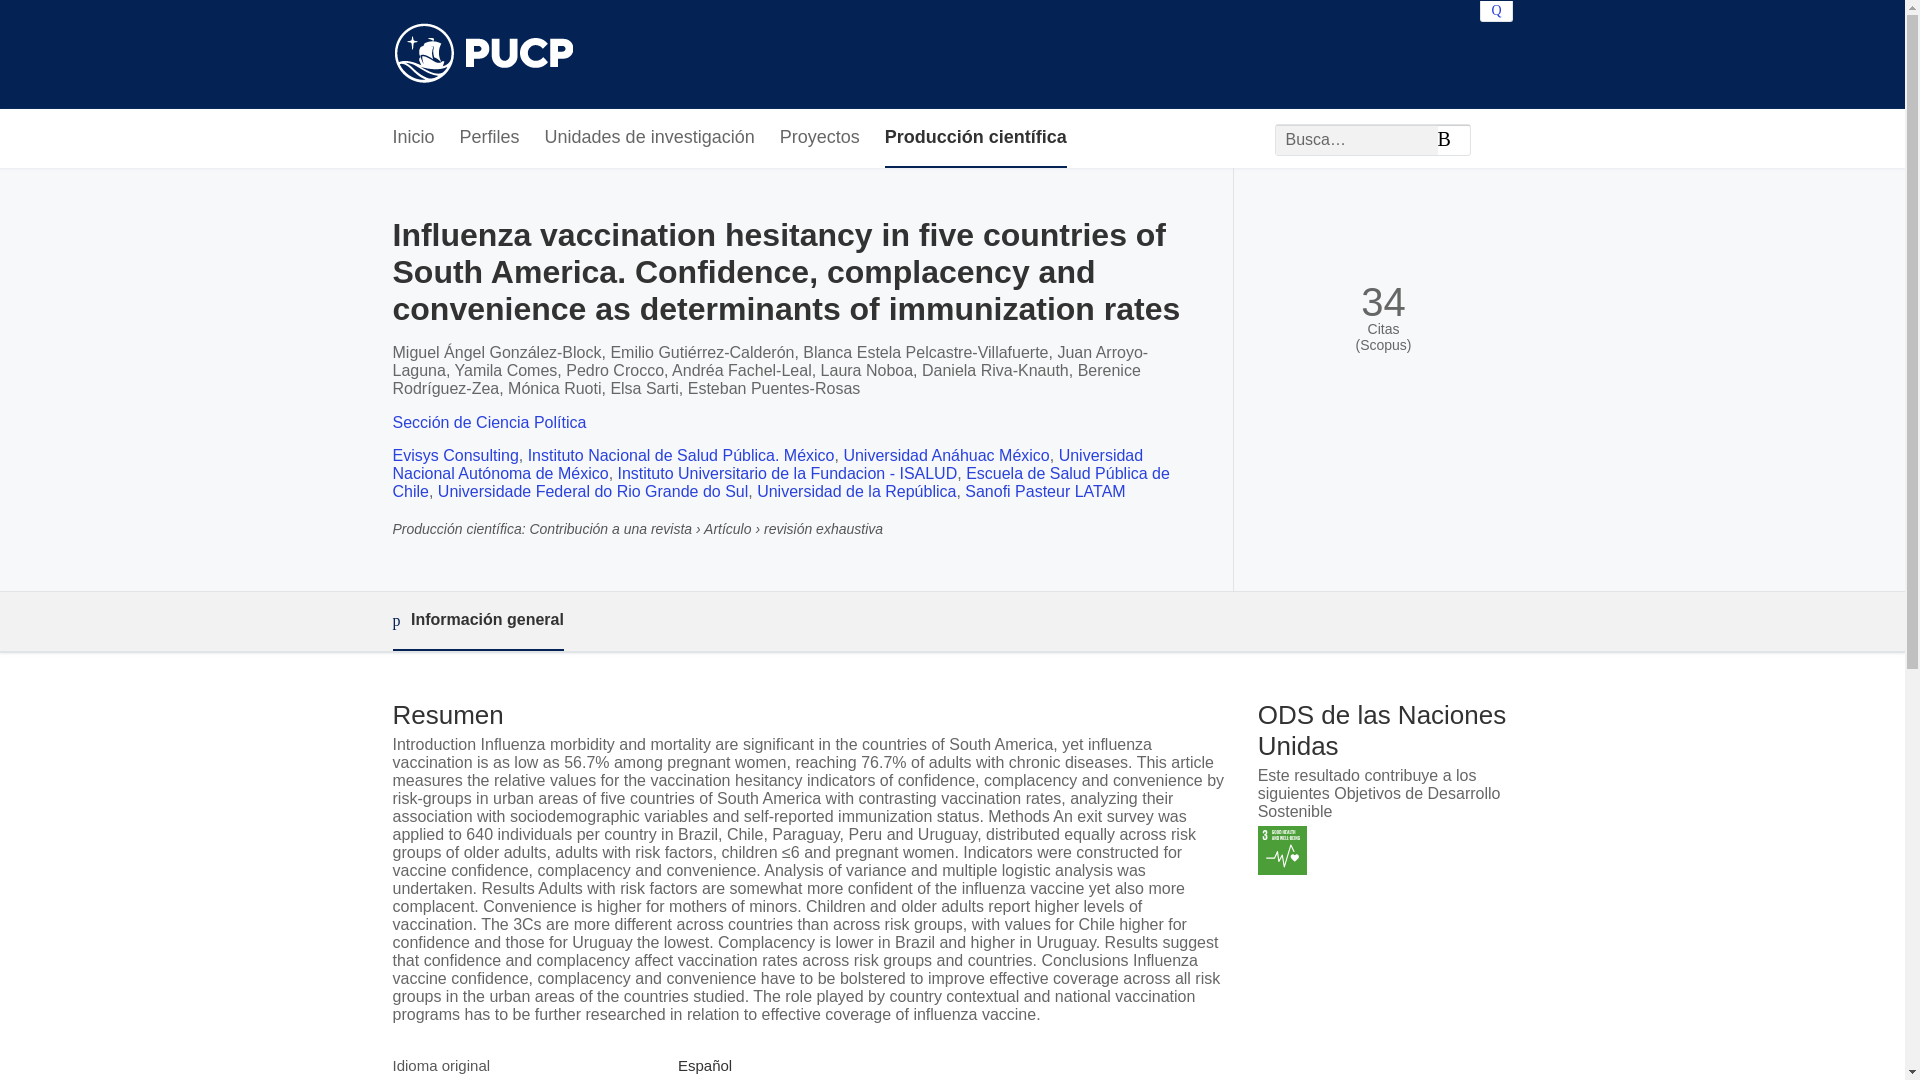 The width and height of the screenshot is (1920, 1080). Describe the element at coordinates (820, 138) in the screenshot. I see `Proyectos` at that location.